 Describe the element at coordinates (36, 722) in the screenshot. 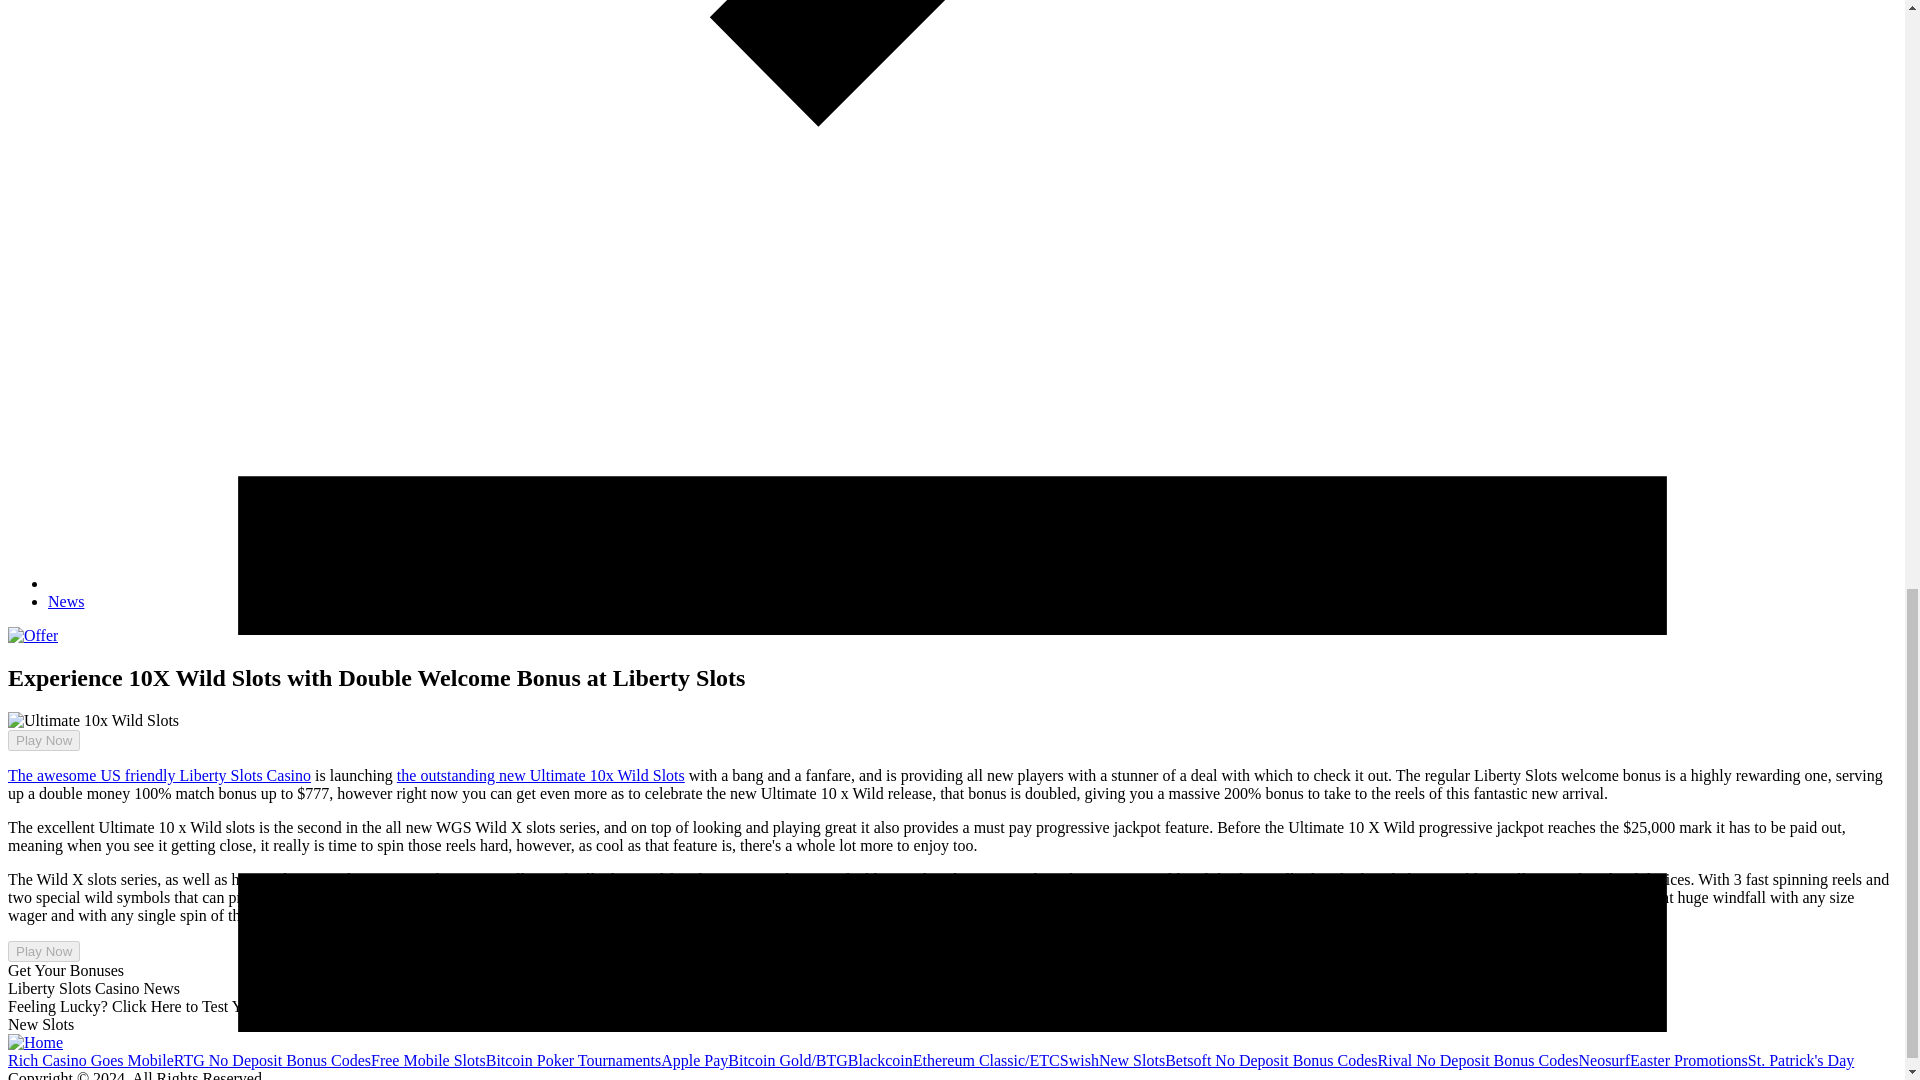

I see `Play Now` at that location.